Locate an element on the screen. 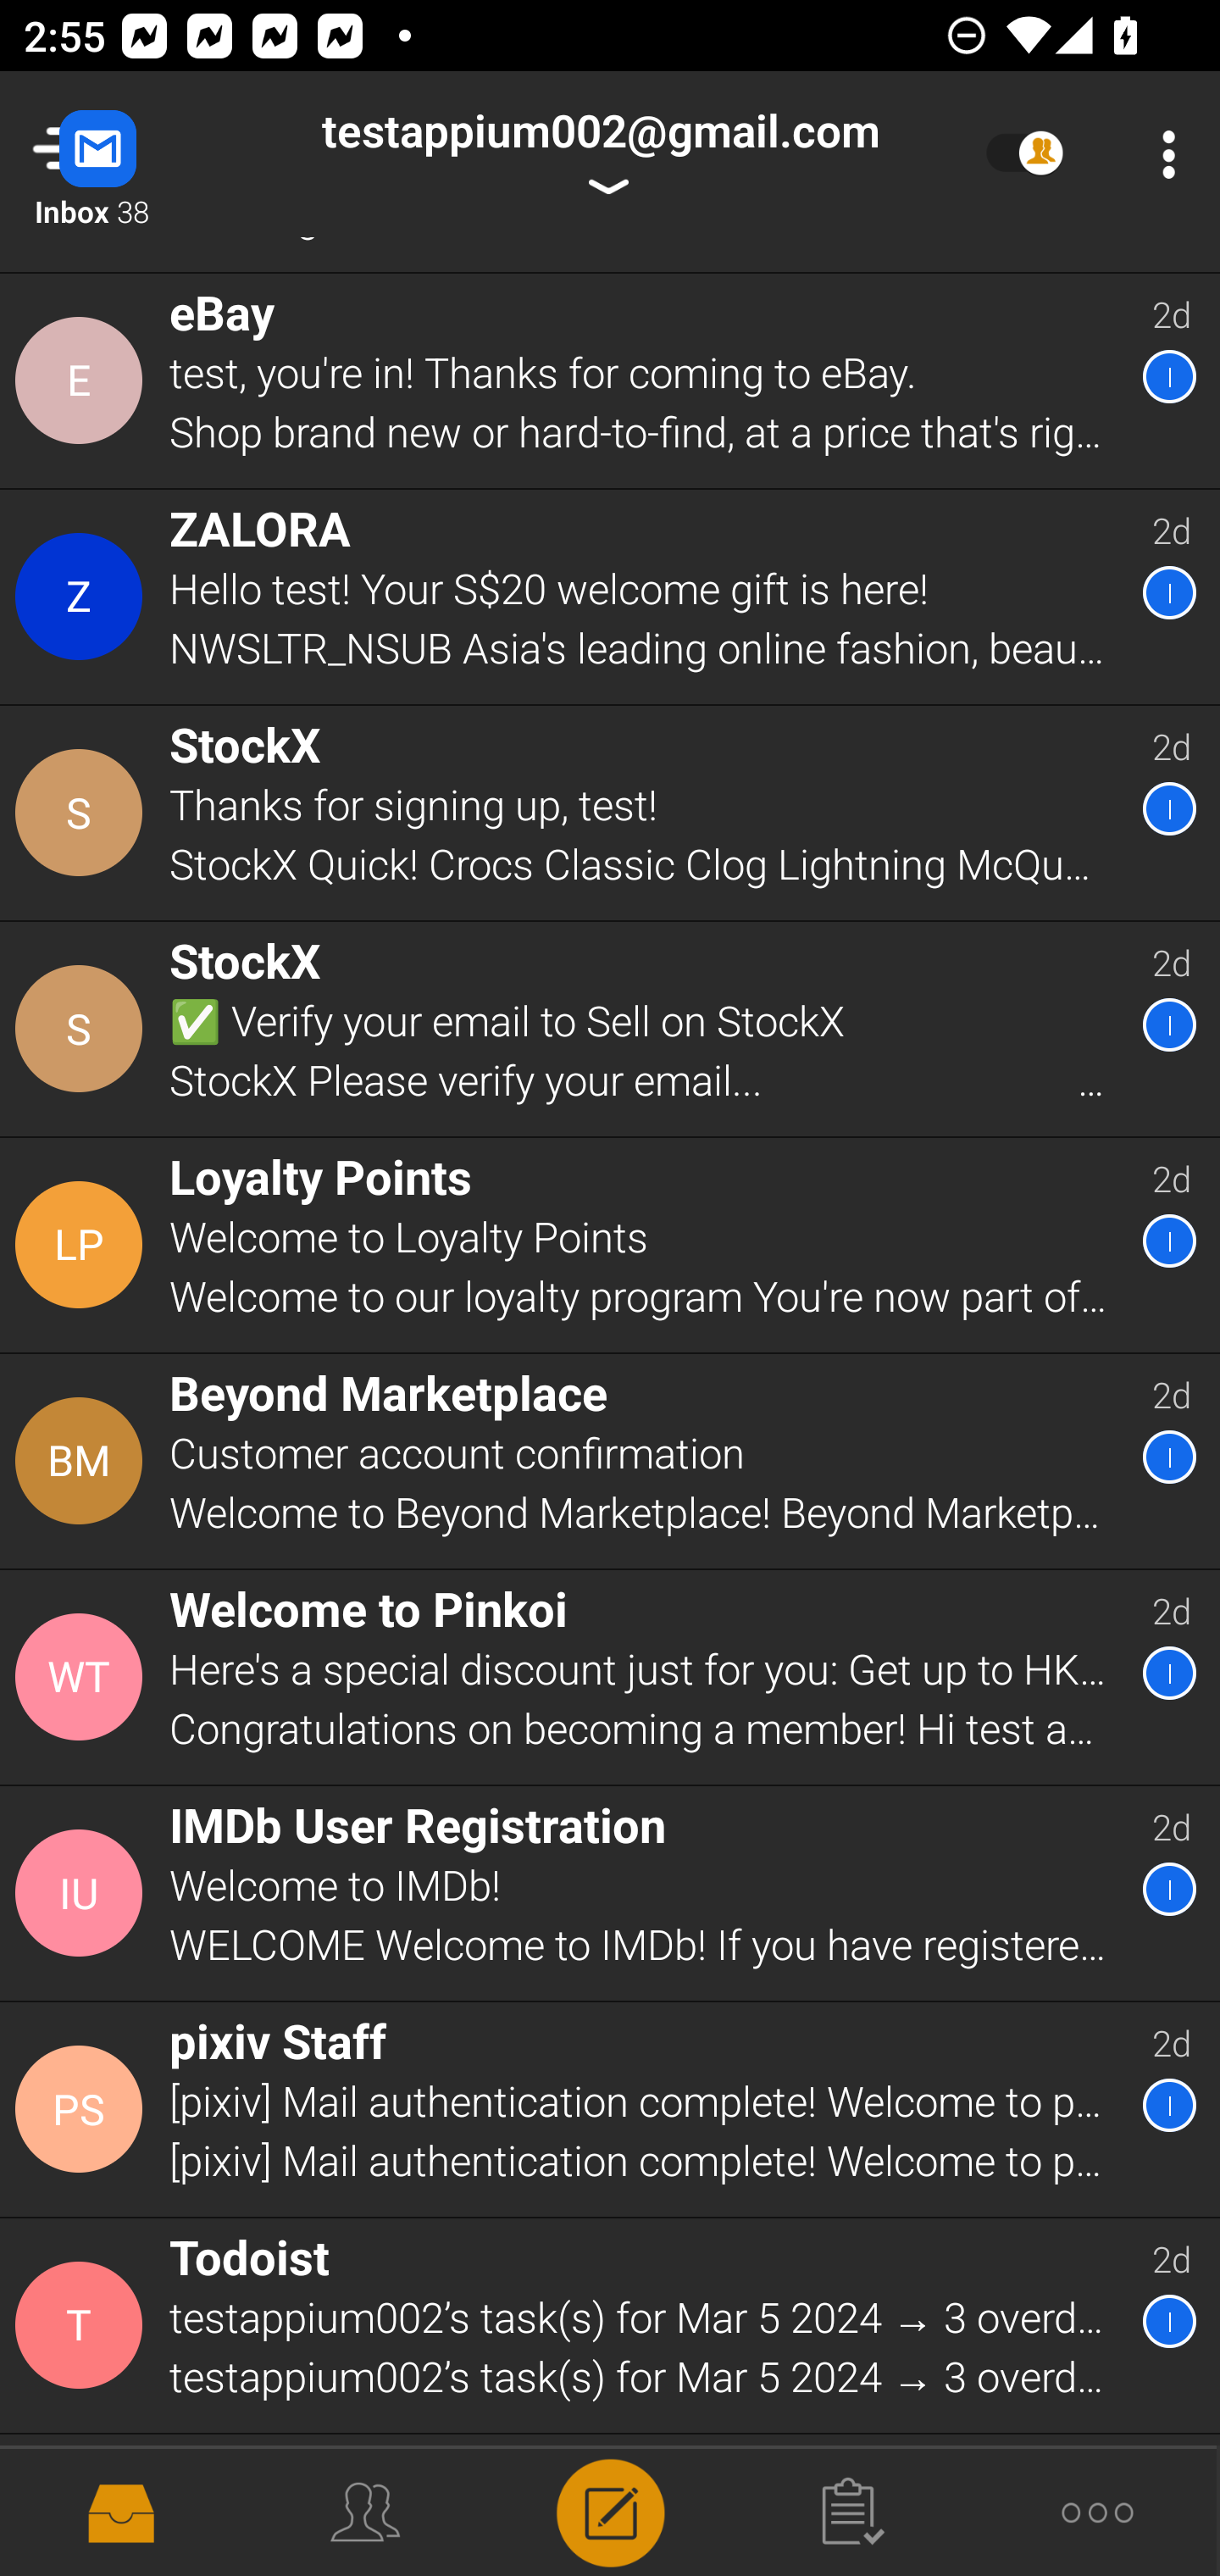  More Options is located at coordinates (1161, 154).